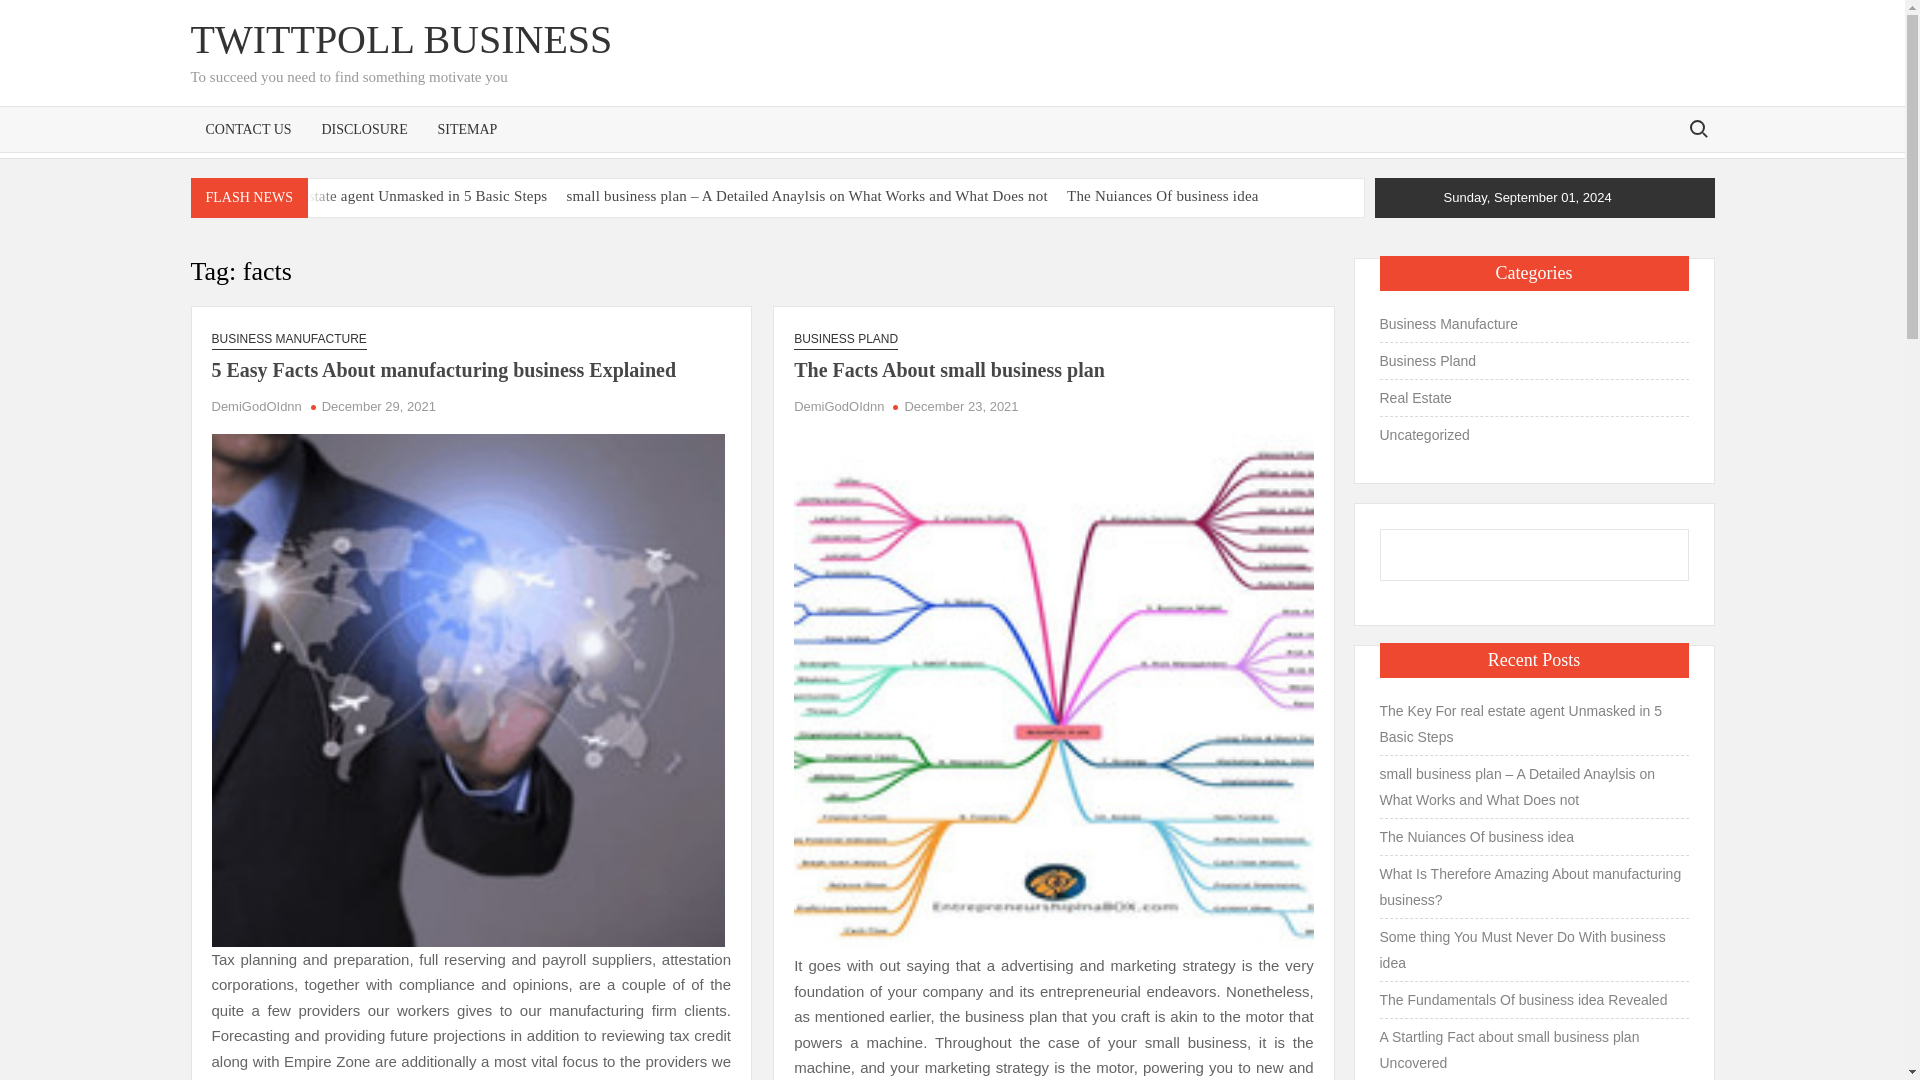  What do you see at coordinates (378, 406) in the screenshot?
I see `December 29, 2021` at bounding box center [378, 406].